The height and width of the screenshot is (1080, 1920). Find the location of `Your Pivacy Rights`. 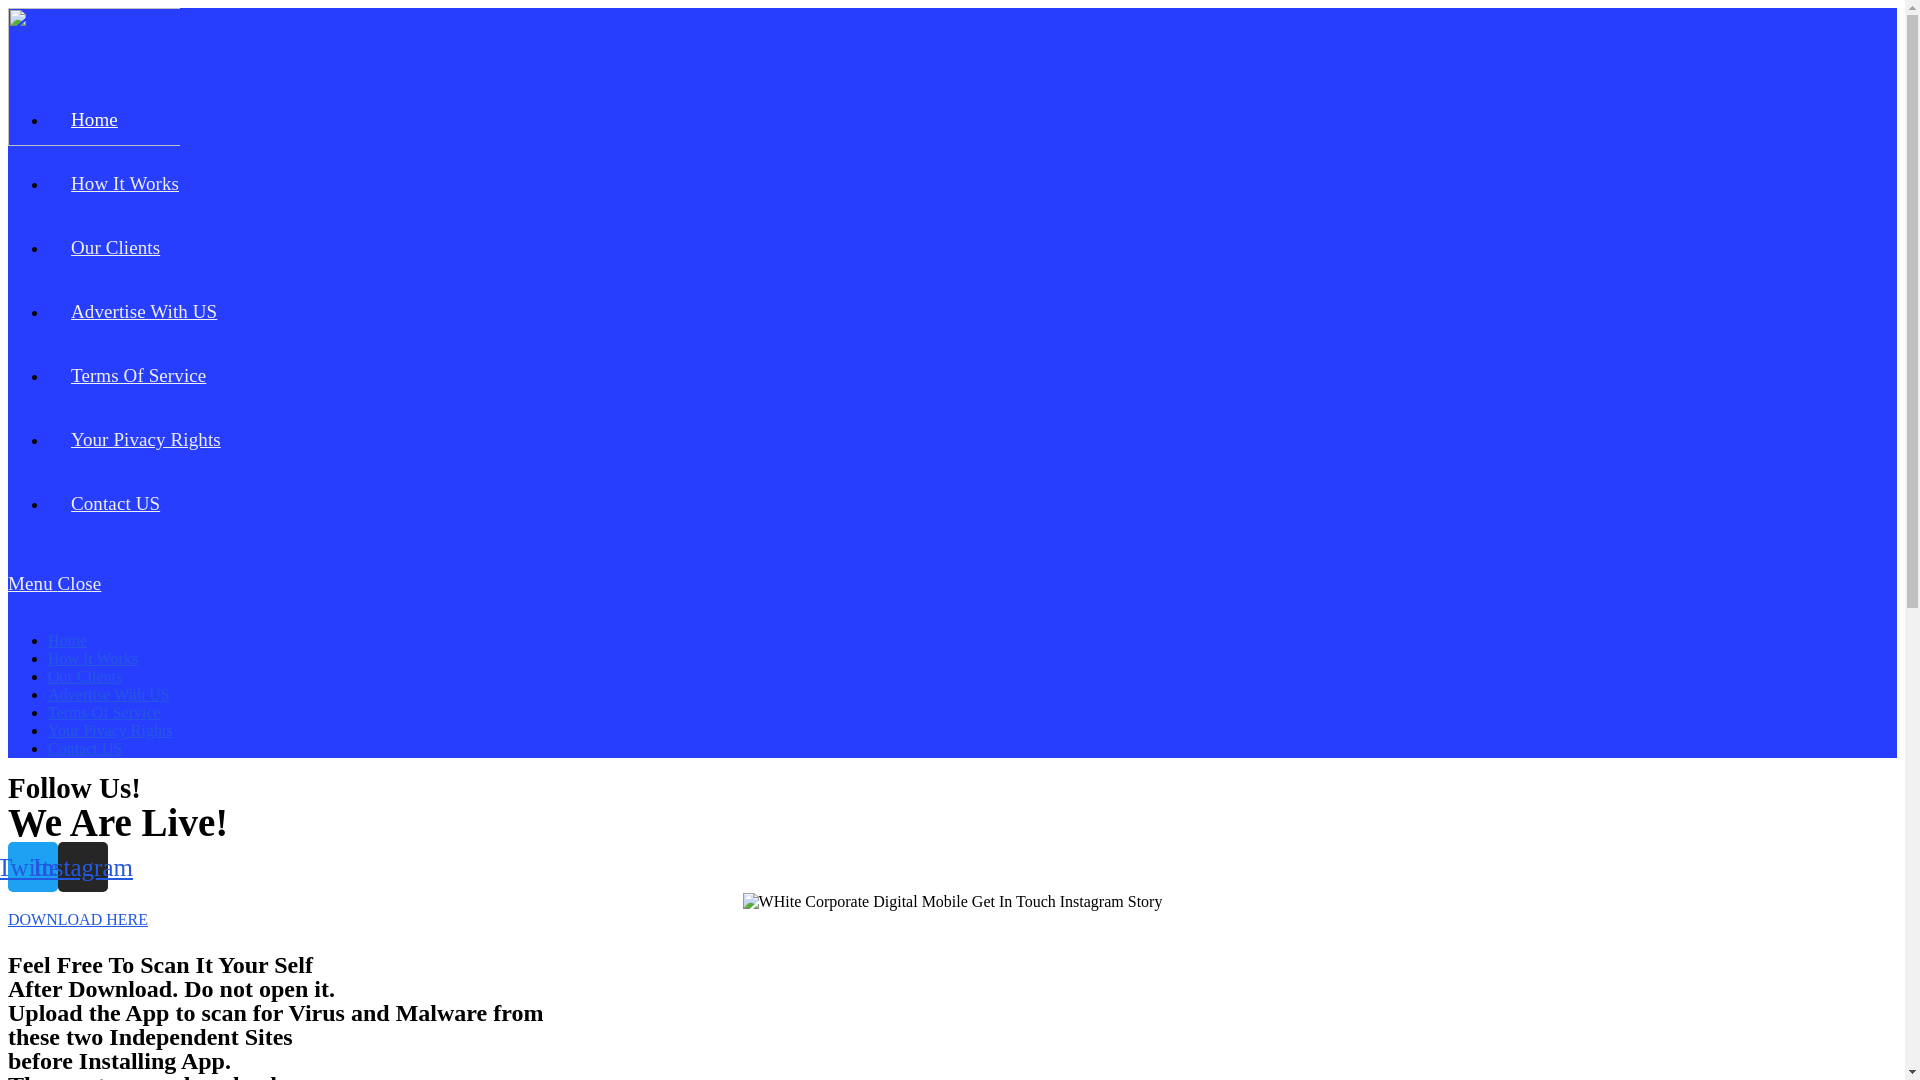

Your Pivacy Rights is located at coordinates (146, 440).